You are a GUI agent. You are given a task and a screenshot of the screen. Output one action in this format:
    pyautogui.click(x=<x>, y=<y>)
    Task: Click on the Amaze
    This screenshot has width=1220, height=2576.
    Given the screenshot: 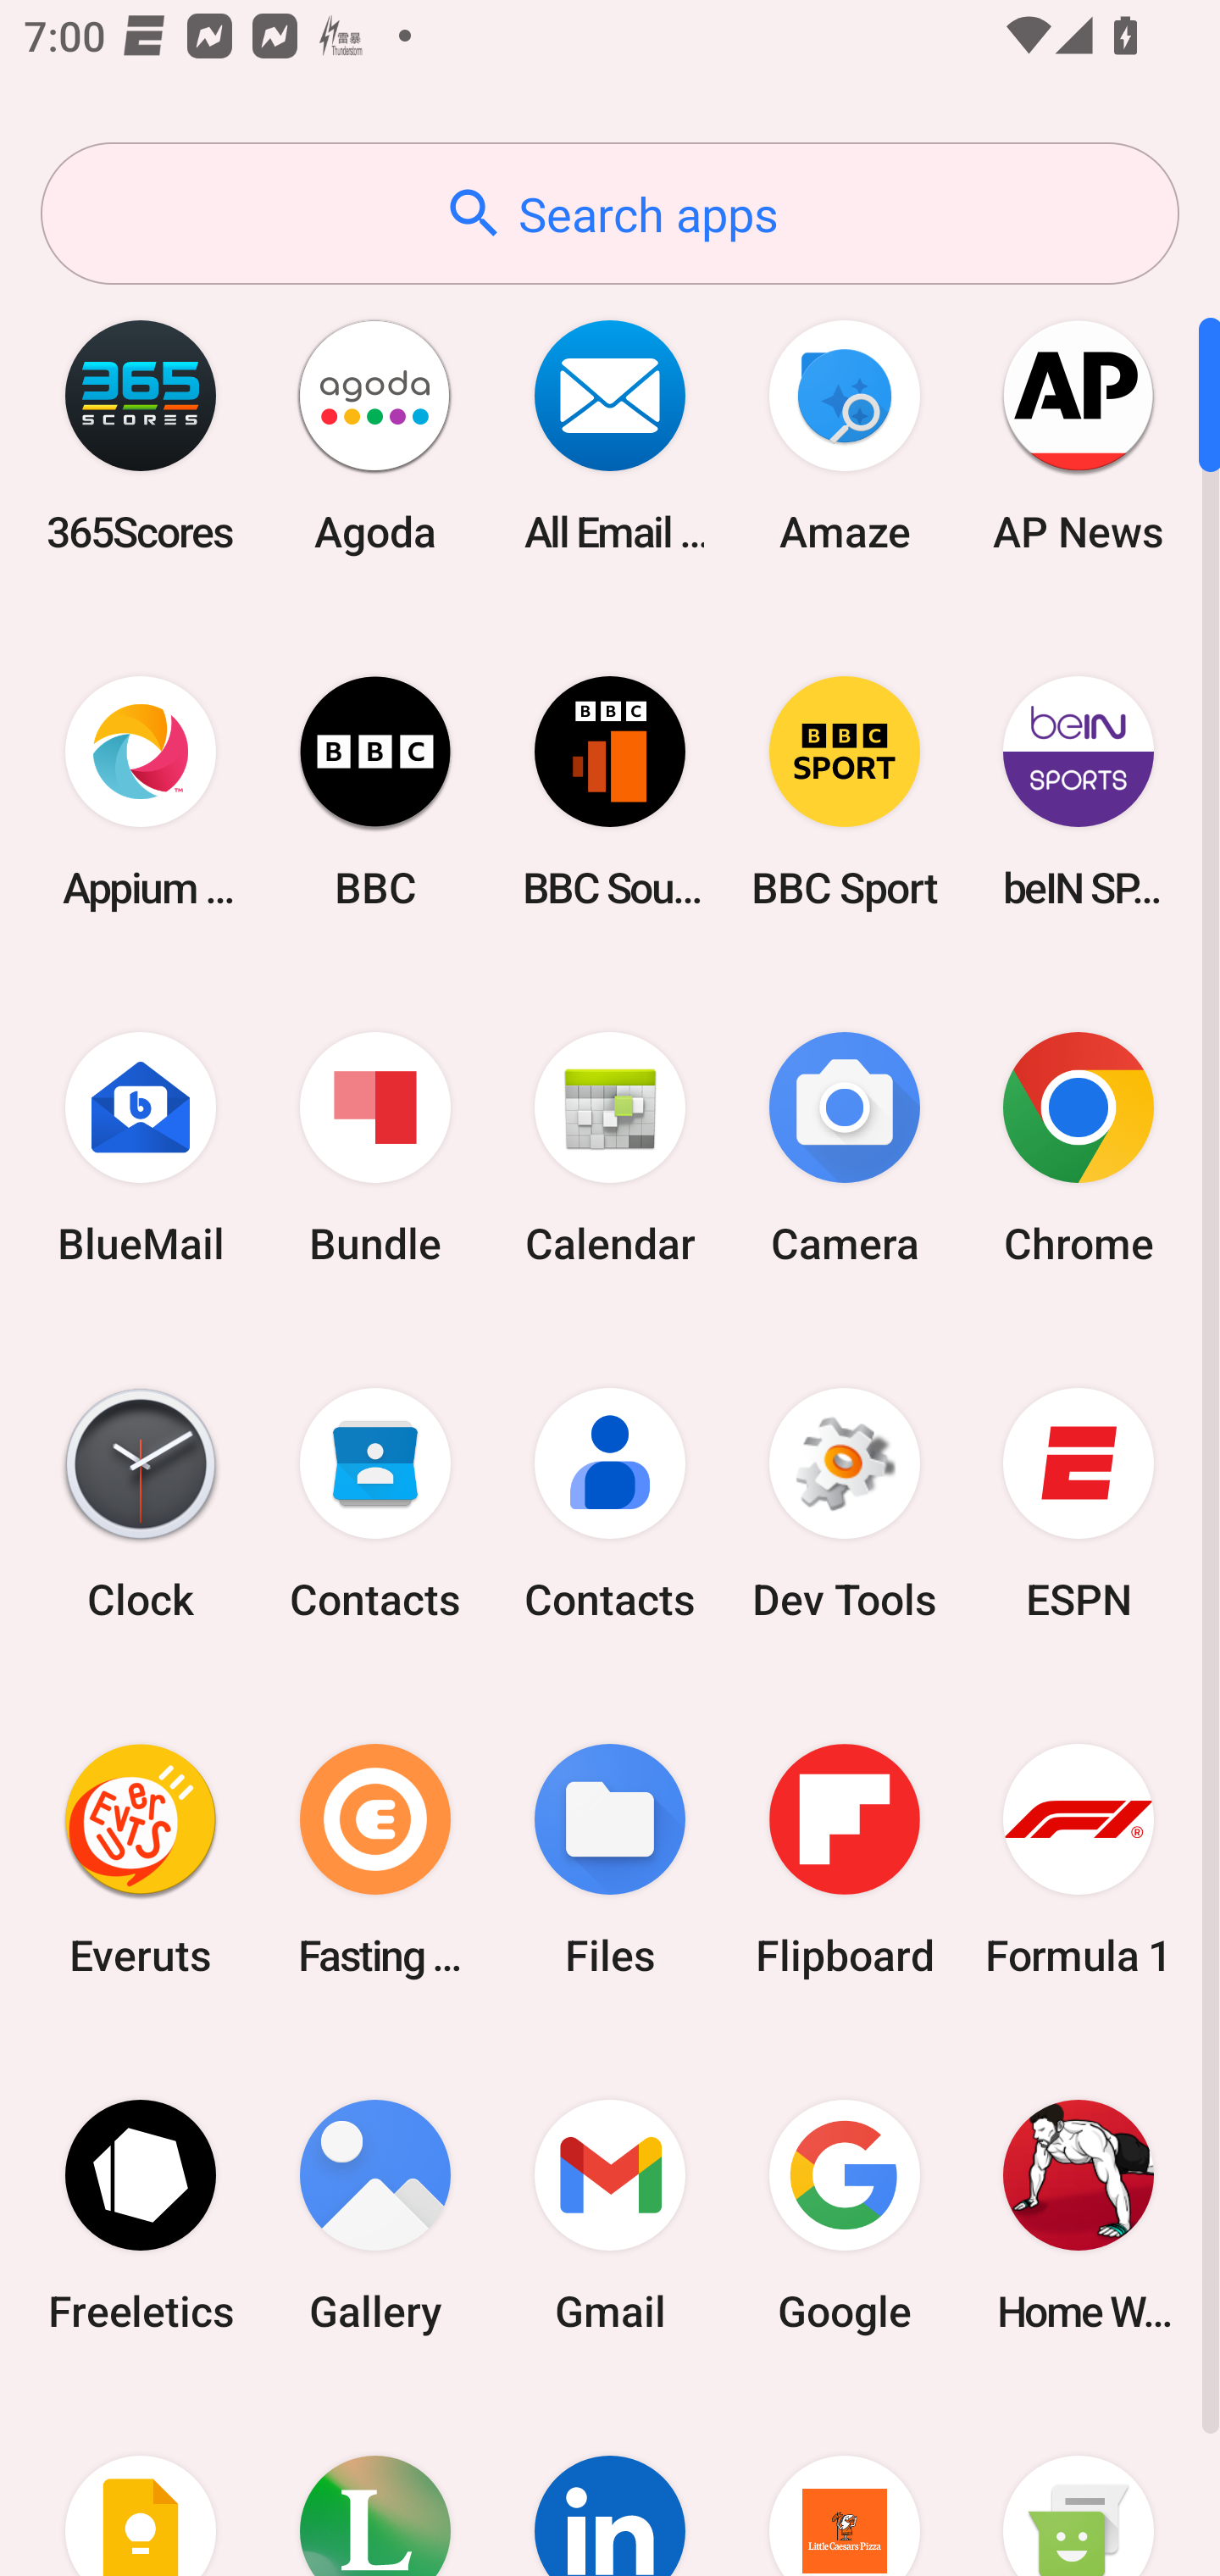 What is the action you would take?
    pyautogui.click(x=844, y=436)
    